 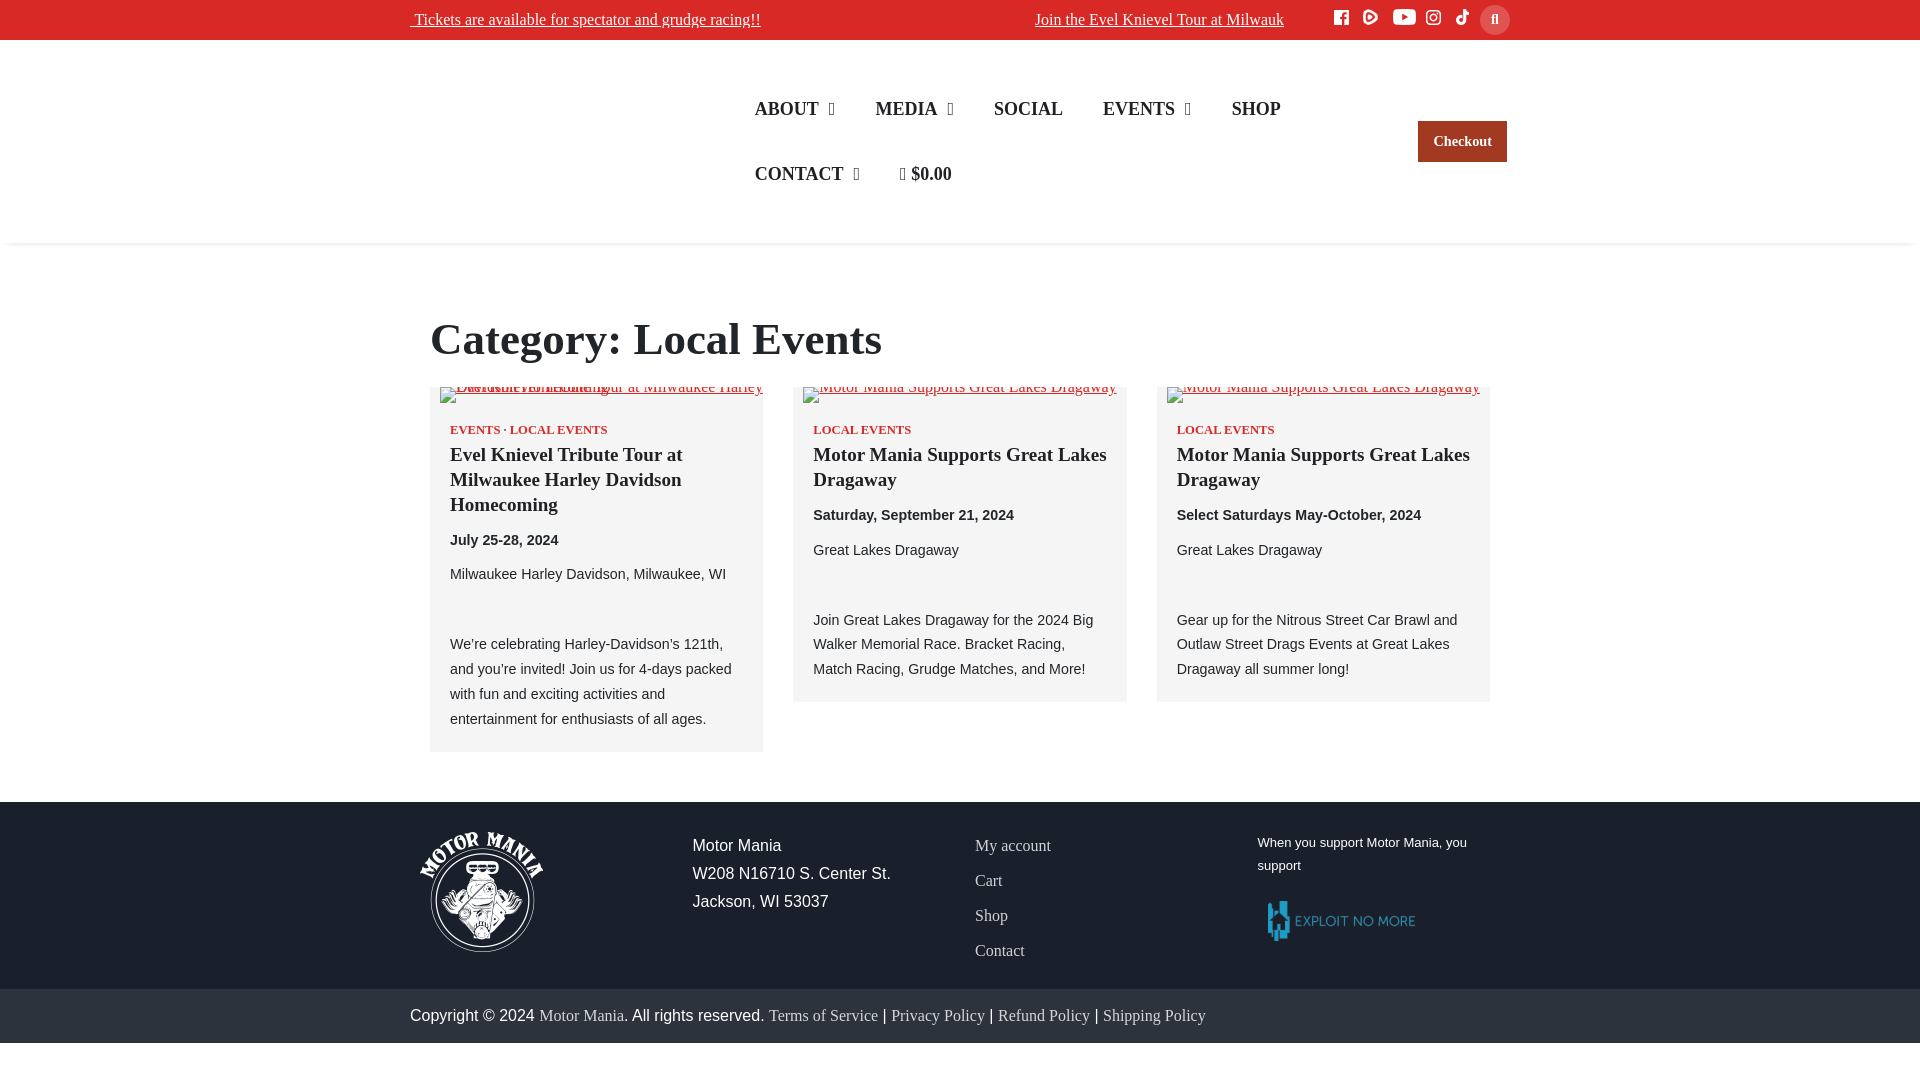 I want to click on Checkout, so click(x=1462, y=141).